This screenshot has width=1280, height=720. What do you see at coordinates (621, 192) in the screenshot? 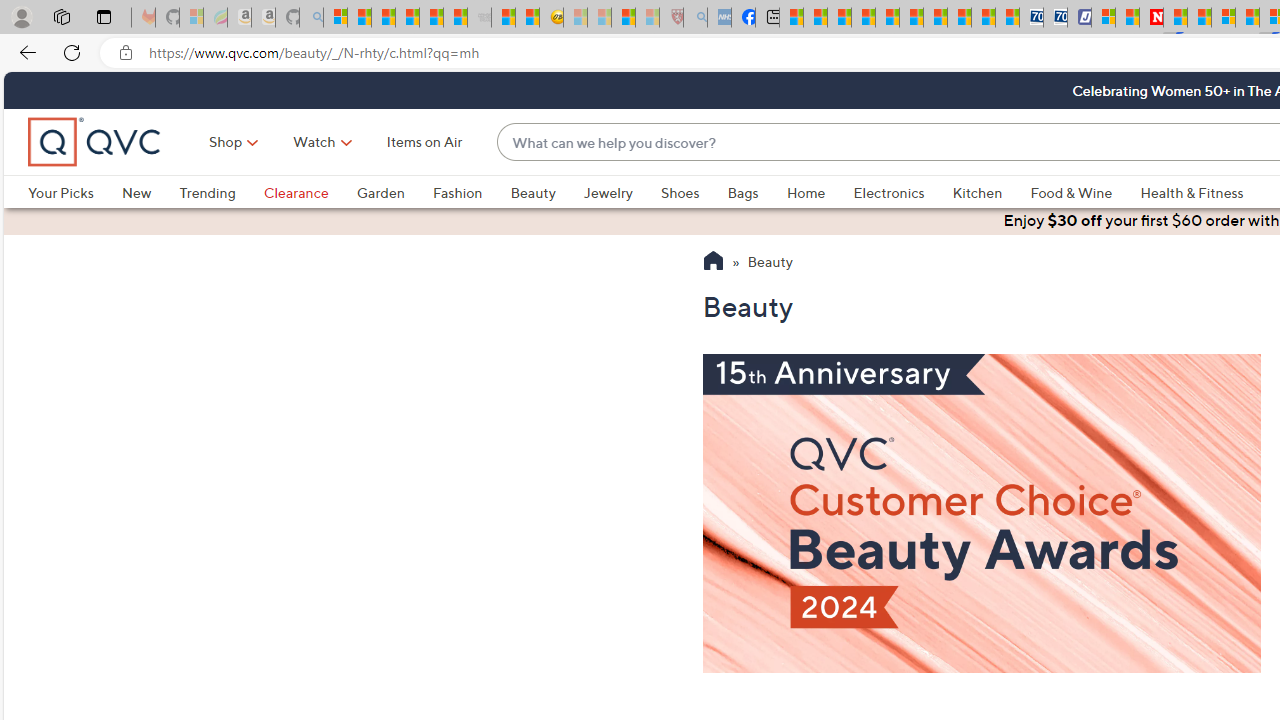
I see `Jewelry` at bounding box center [621, 192].